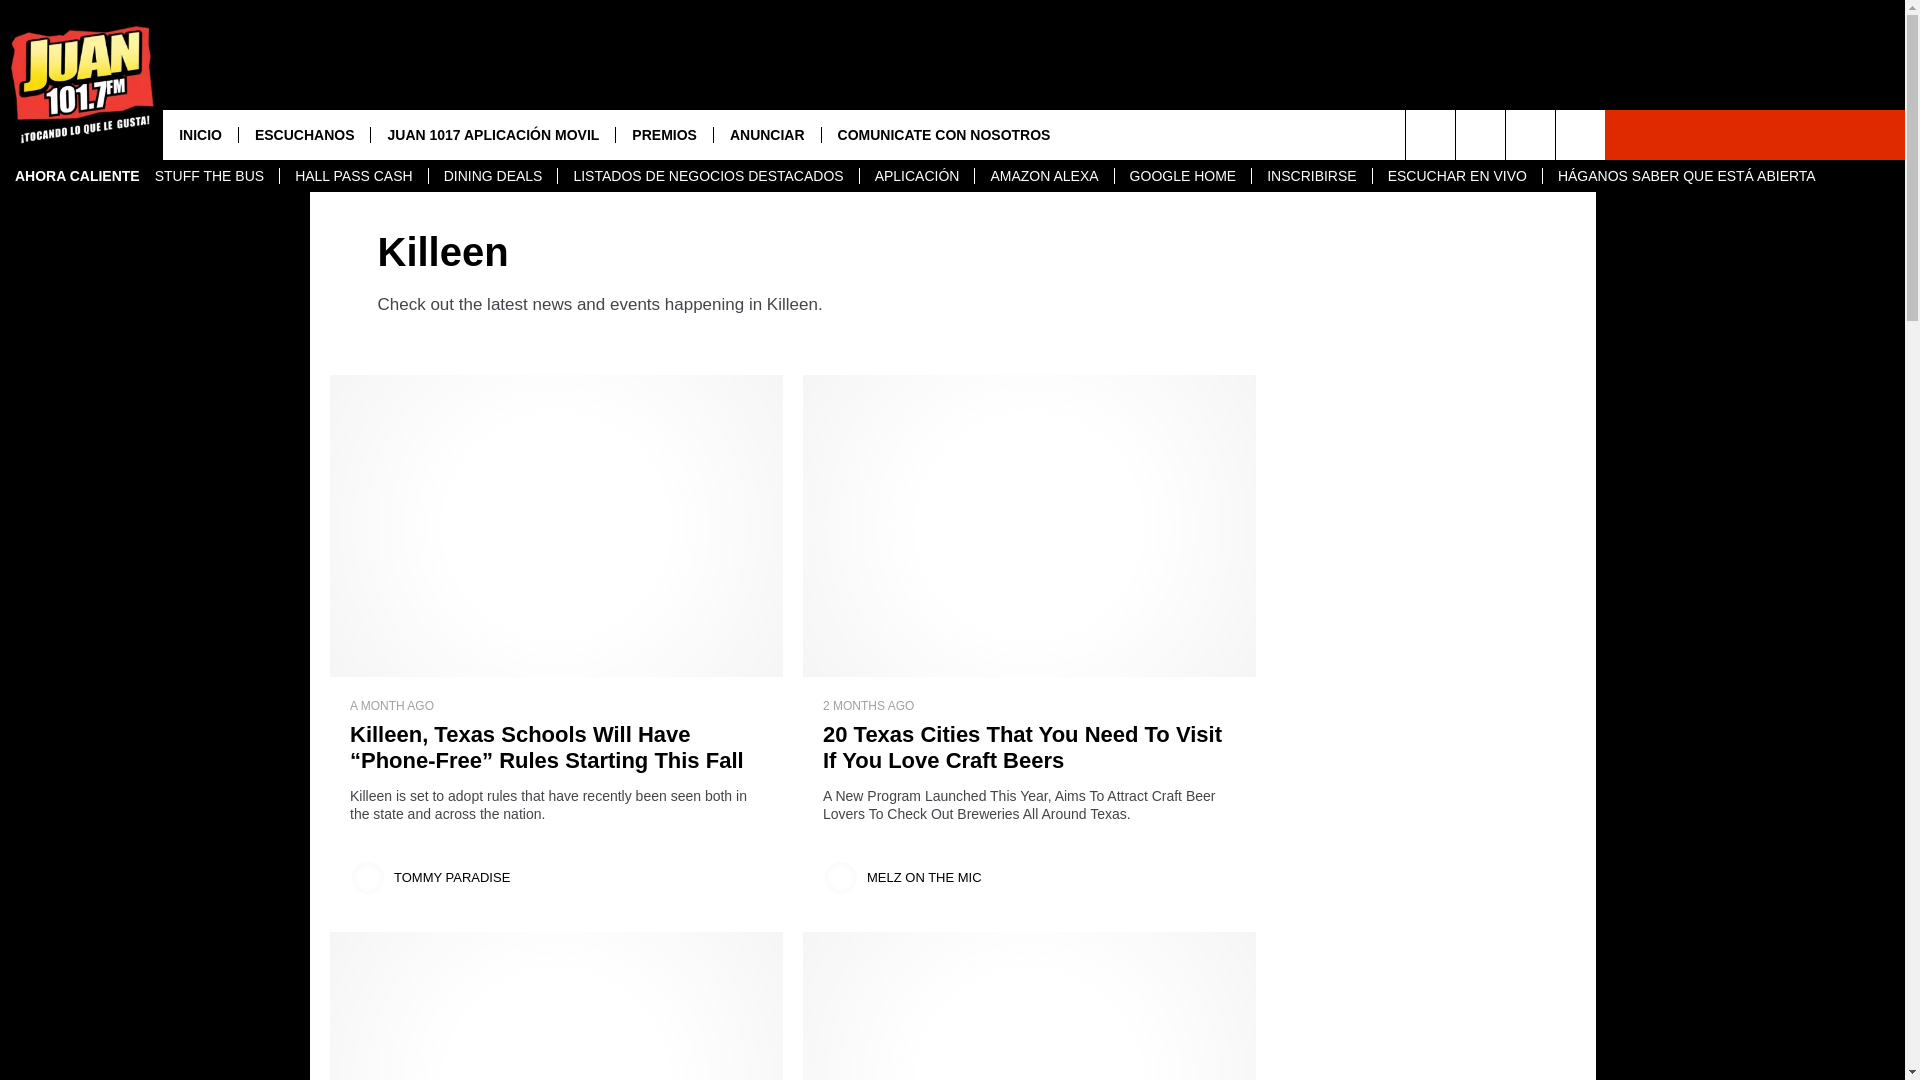 Image resolution: width=1920 pixels, height=1080 pixels. Describe the element at coordinates (663, 134) in the screenshot. I see `PREMIOS` at that location.